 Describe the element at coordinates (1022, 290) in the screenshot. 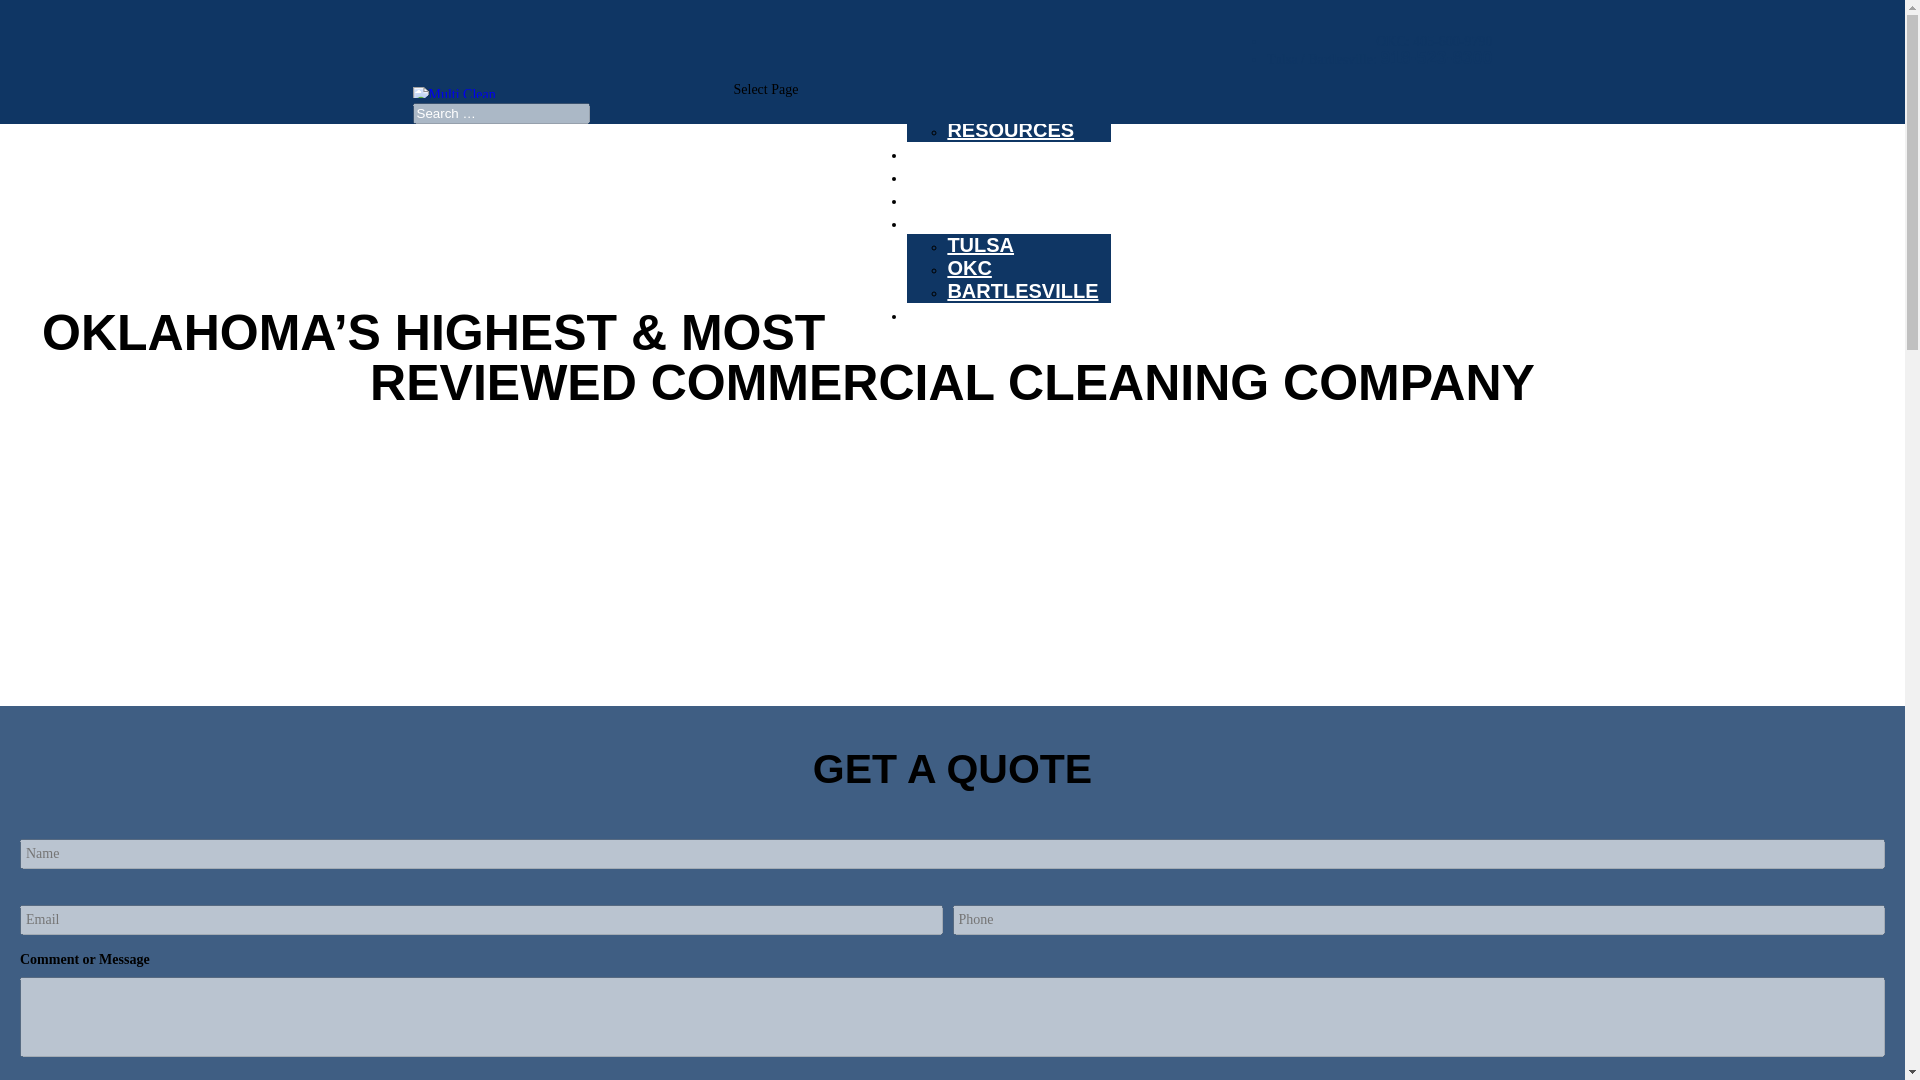

I see `BARTLESVILLE` at that location.